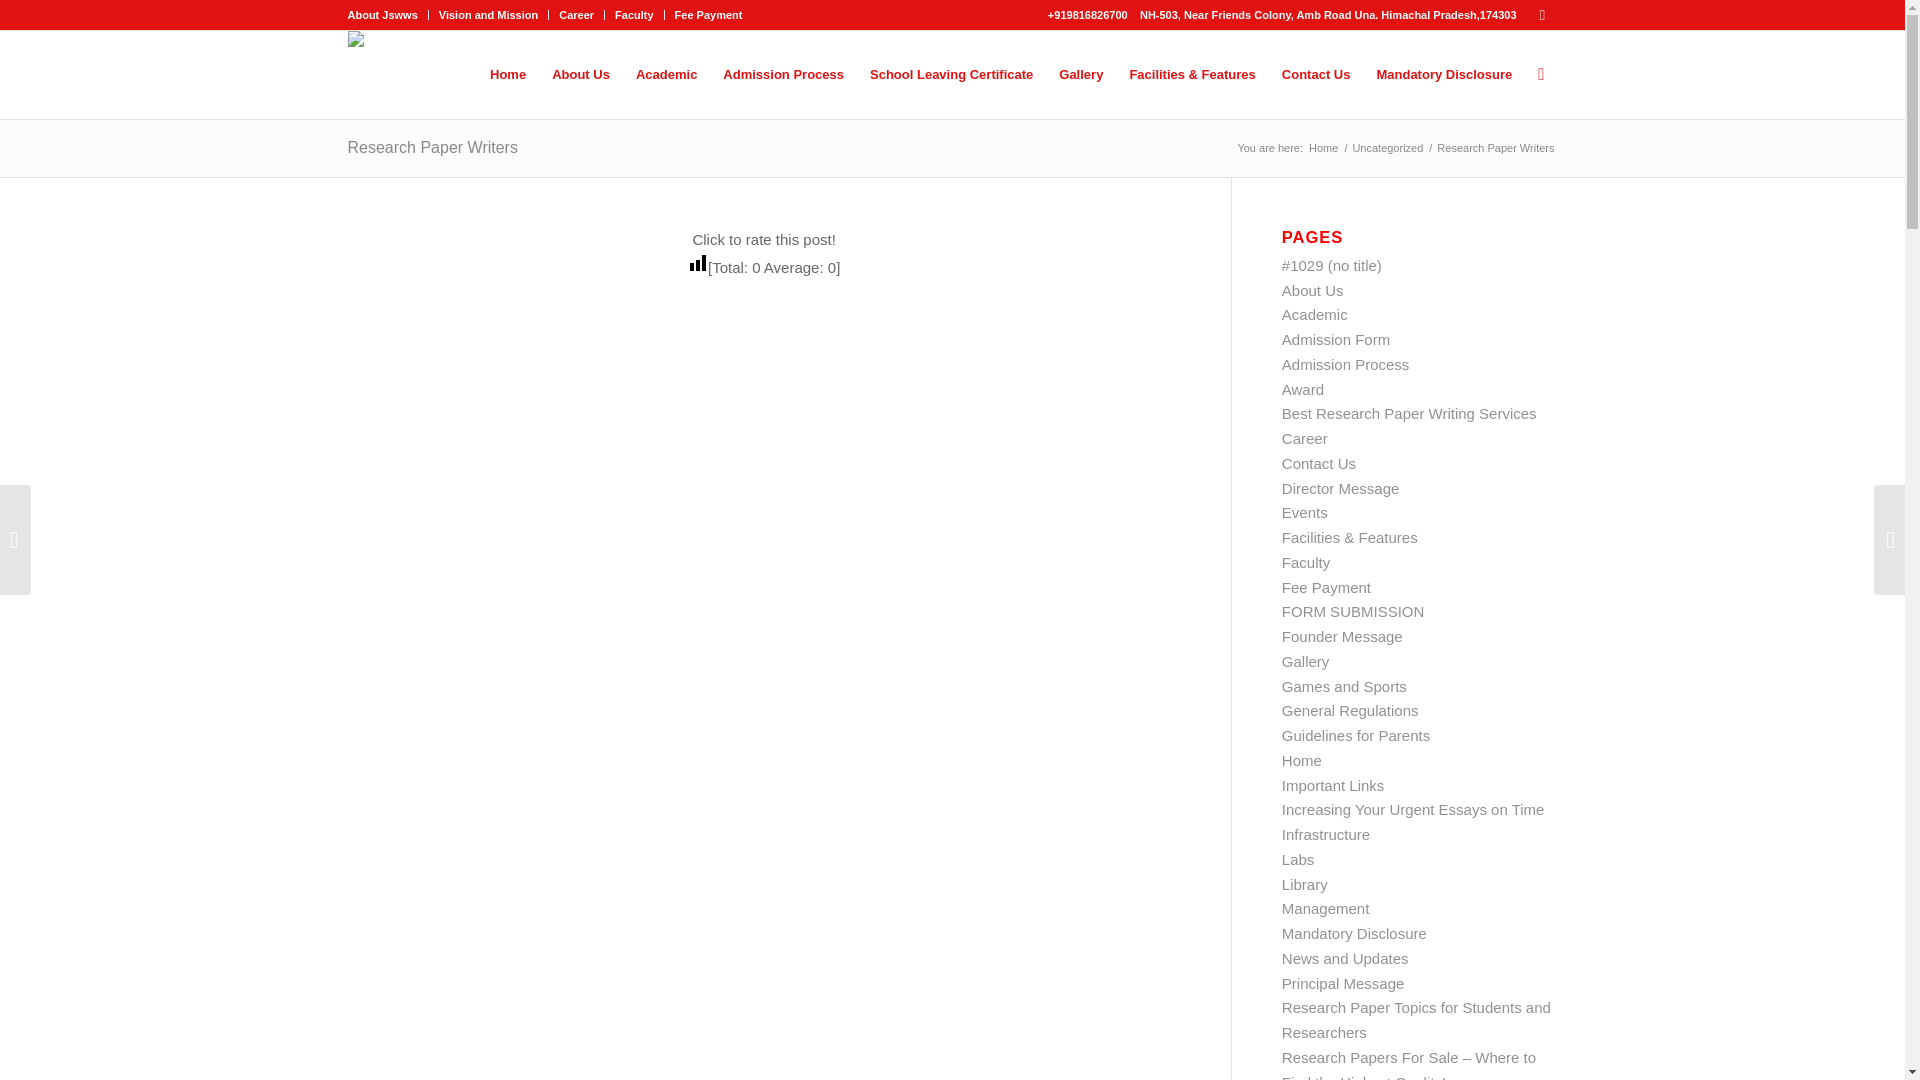 Image resolution: width=1920 pixels, height=1080 pixels. What do you see at coordinates (1313, 290) in the screenshot?
I see `About Us` at bounding box center [1313, 290].